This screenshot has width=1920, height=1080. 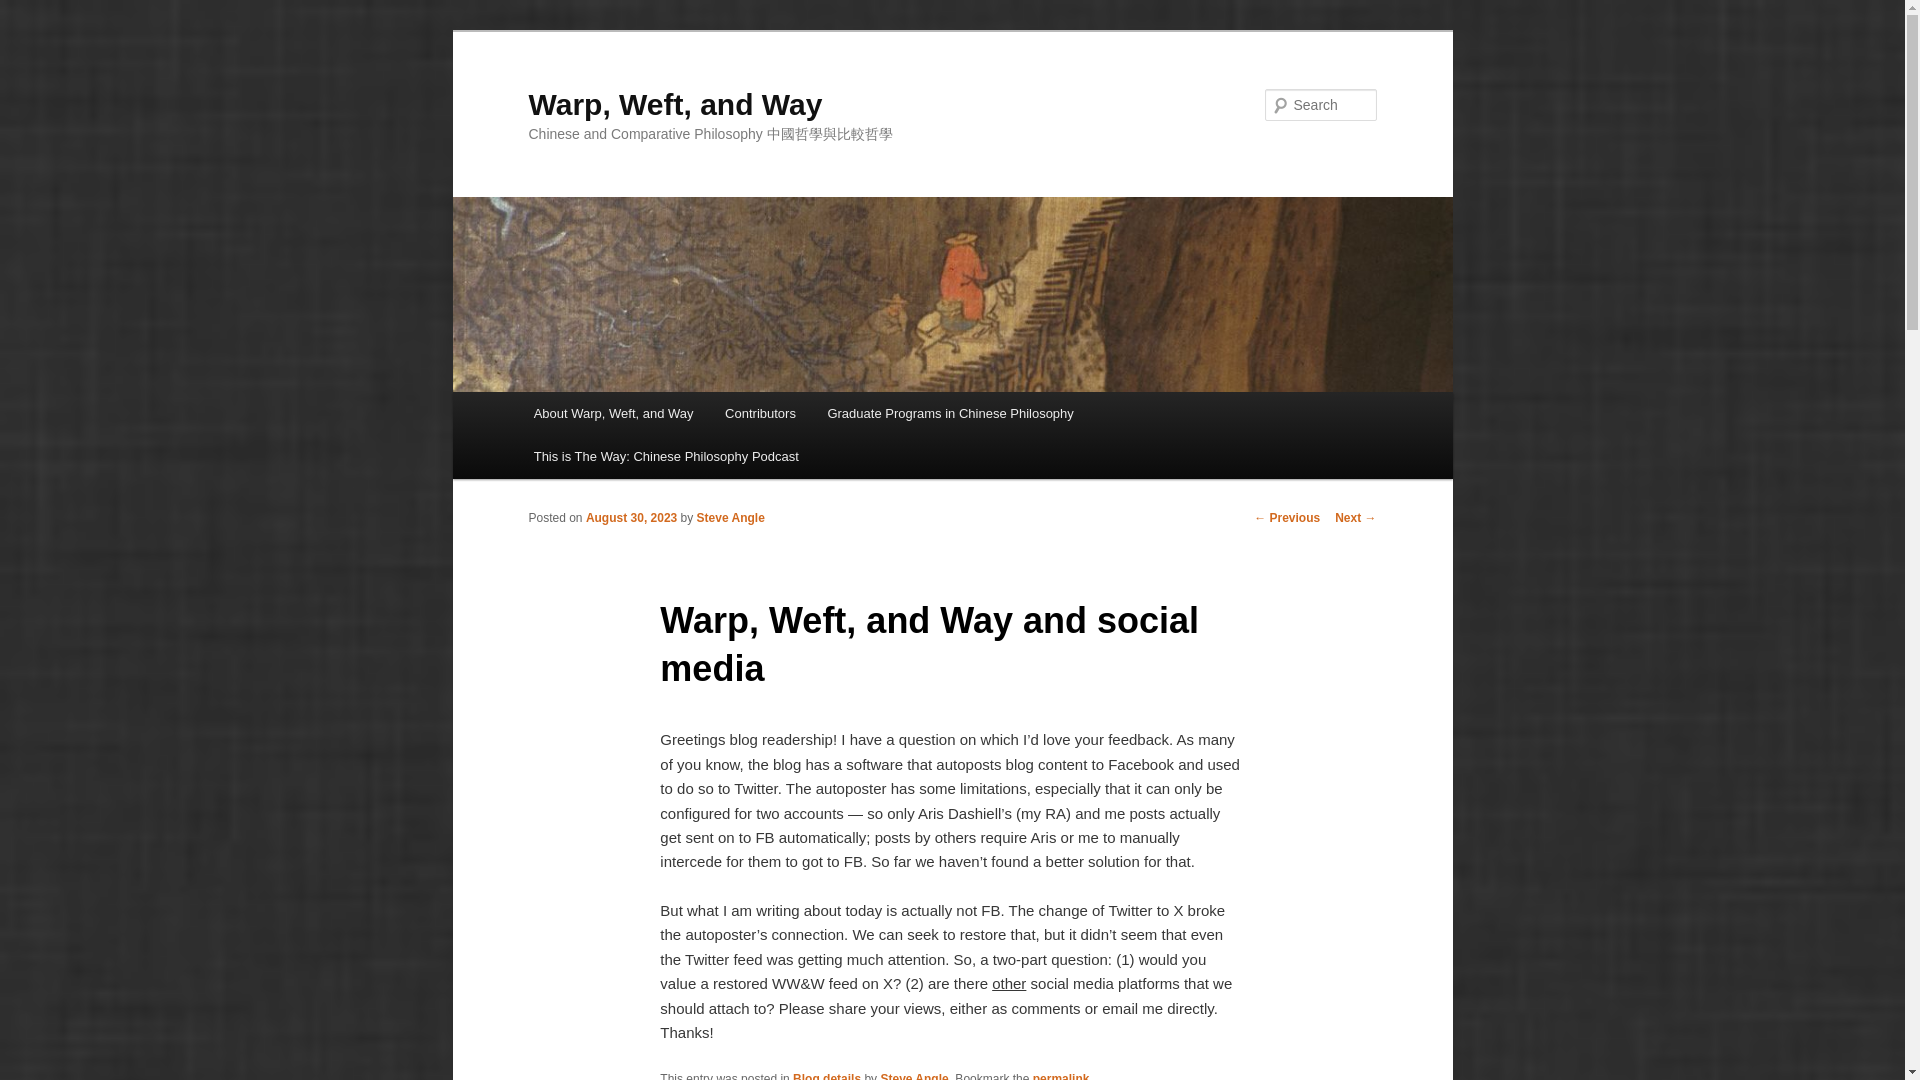 What do you see at coordinates (759, 414) in the screenshot?
I see `Contributors` at bounding box center [759, 414].